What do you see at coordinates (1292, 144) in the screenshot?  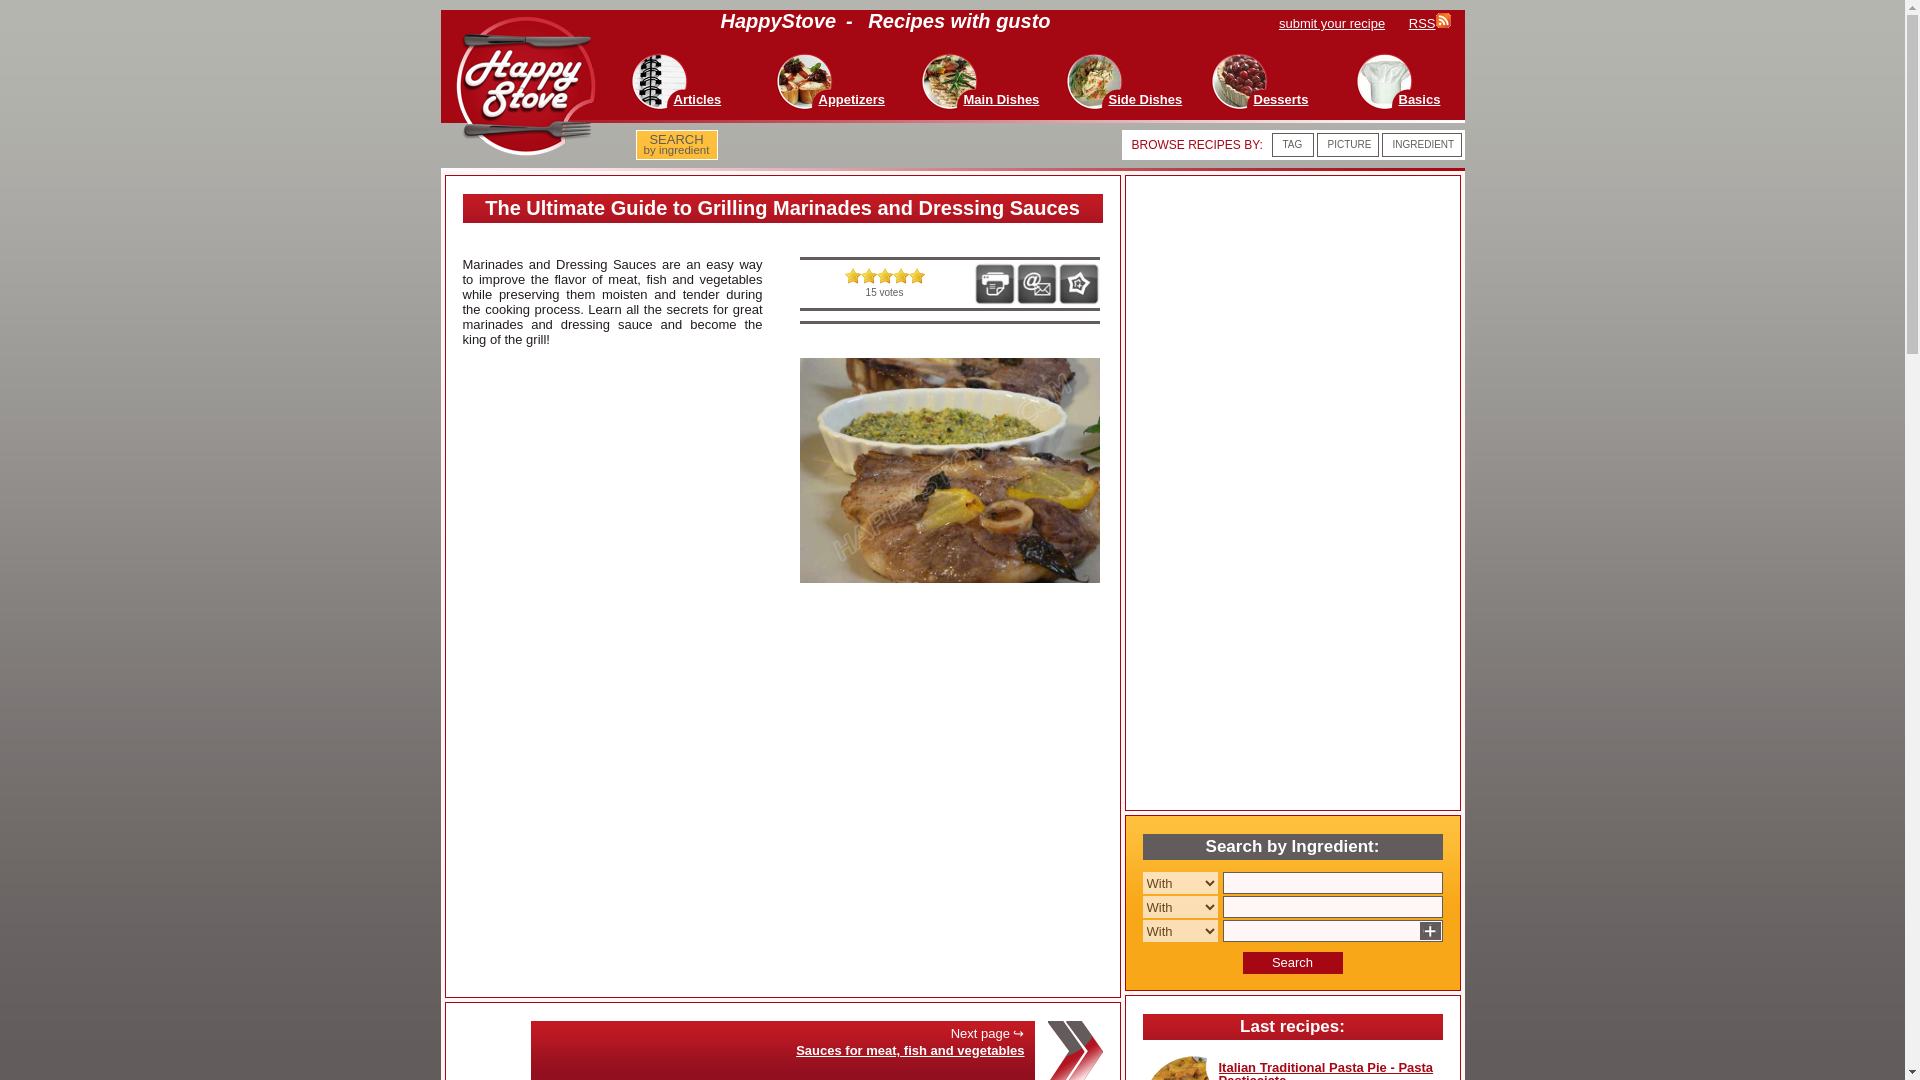 I see `Browse recipes by tag` at bounding box center [1292, 144].